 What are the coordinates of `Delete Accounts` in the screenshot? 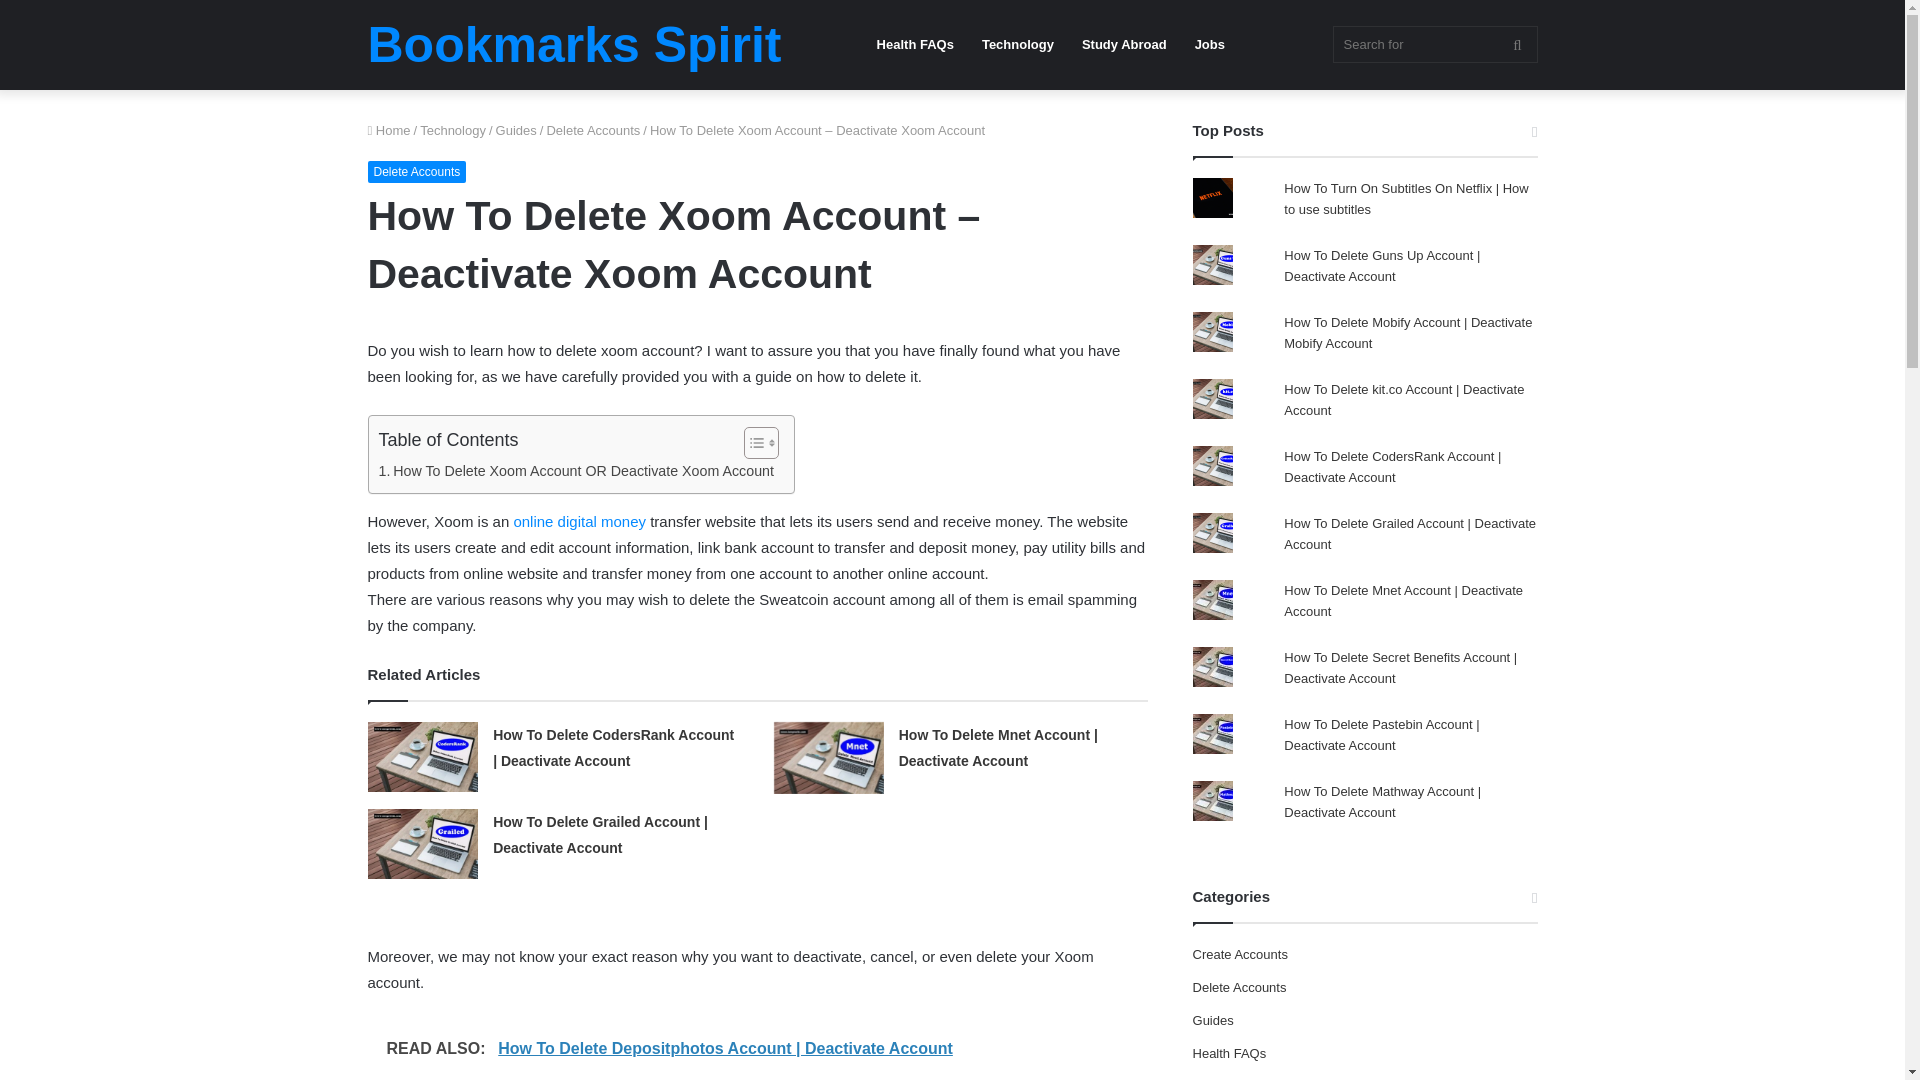 It's located at (417, 171).